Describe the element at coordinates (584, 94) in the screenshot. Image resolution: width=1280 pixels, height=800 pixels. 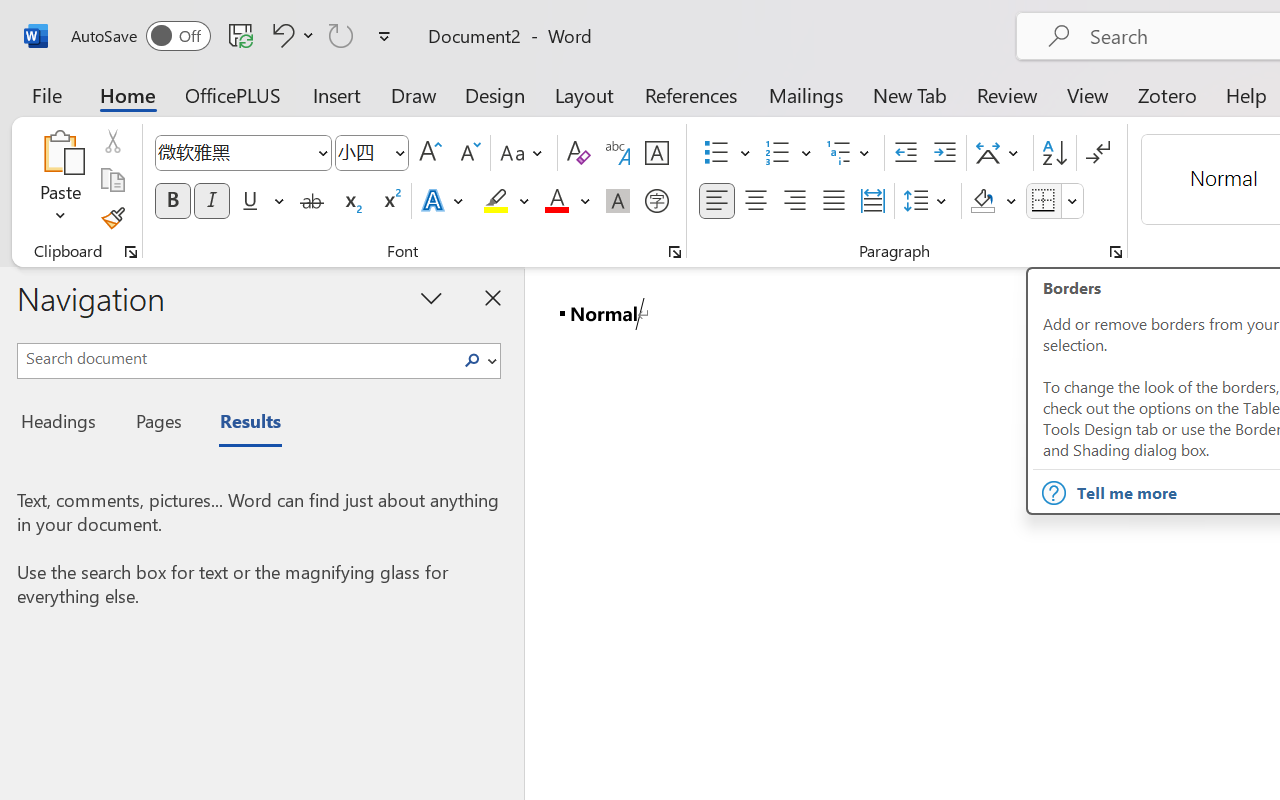
I see `Layout` at that location.